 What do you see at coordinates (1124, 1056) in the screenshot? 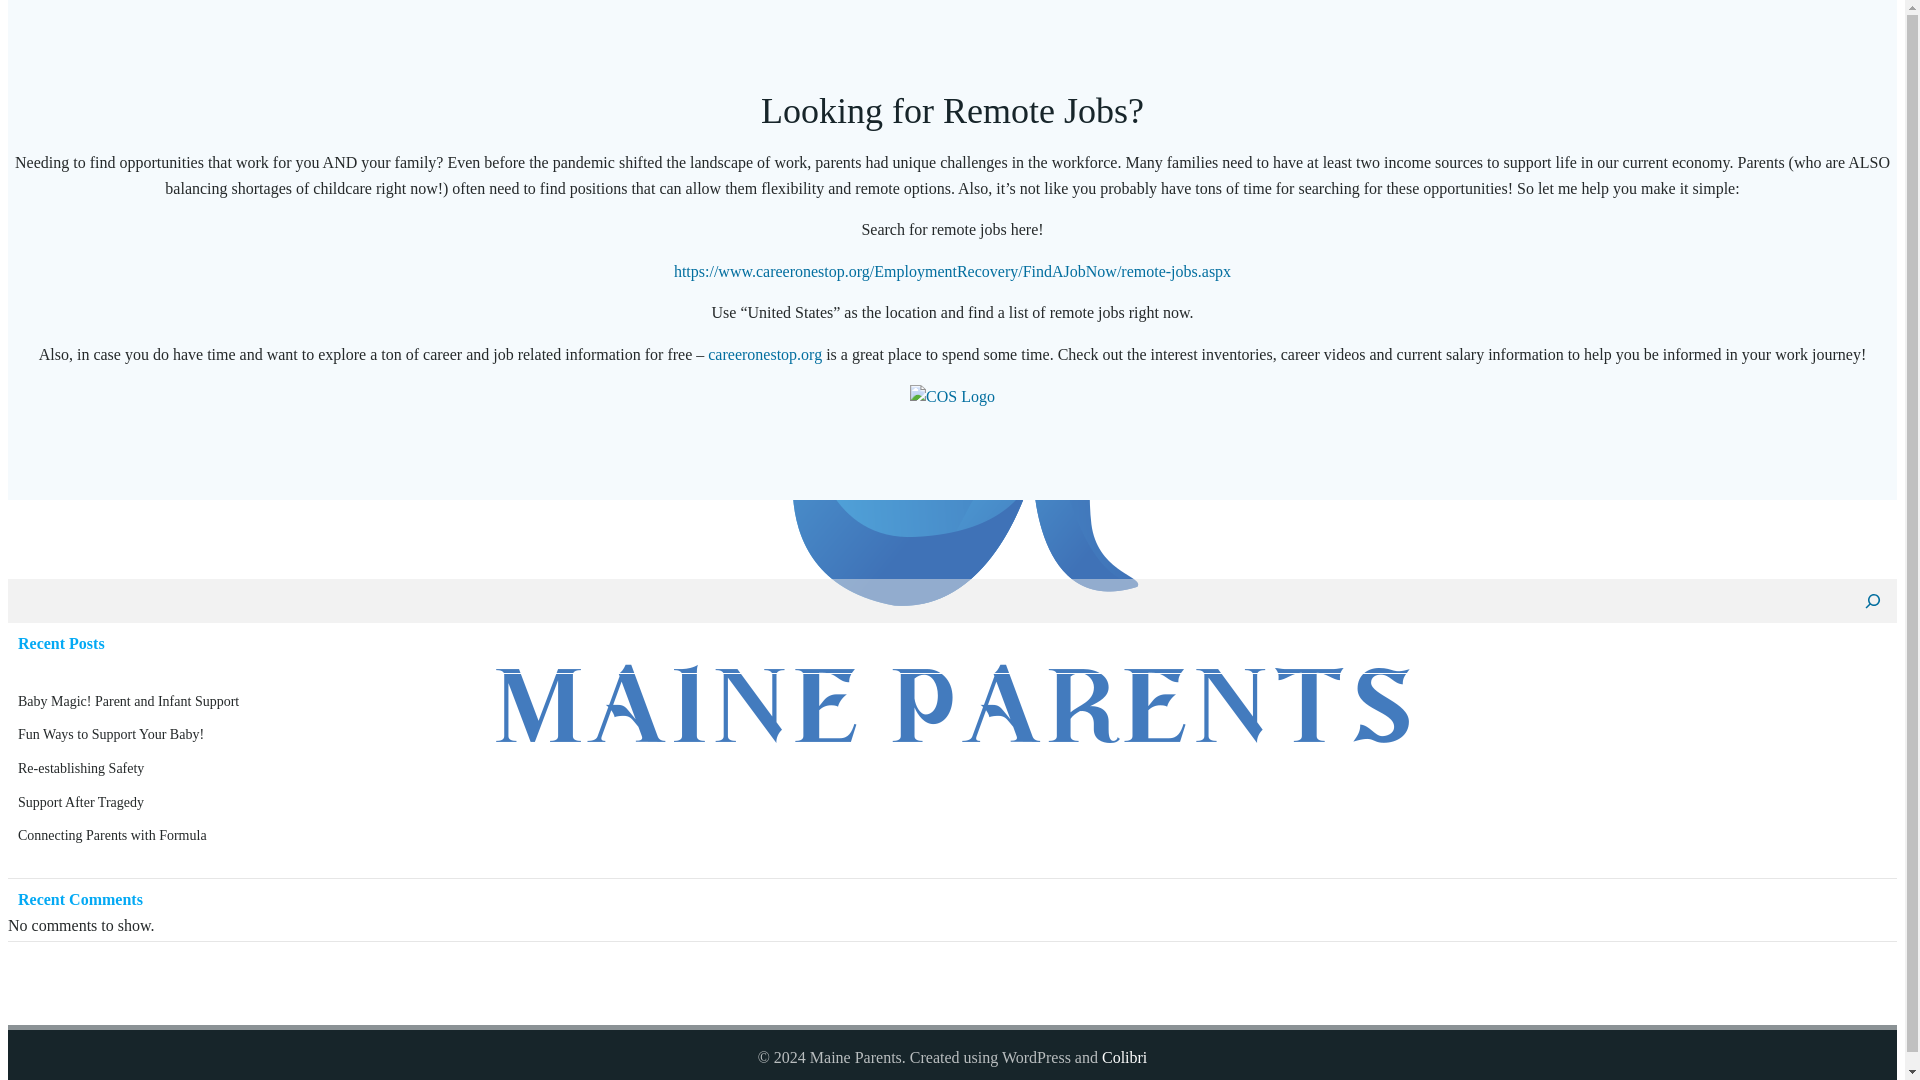
I see `Colibri` at bounding box center [1124, 1056].